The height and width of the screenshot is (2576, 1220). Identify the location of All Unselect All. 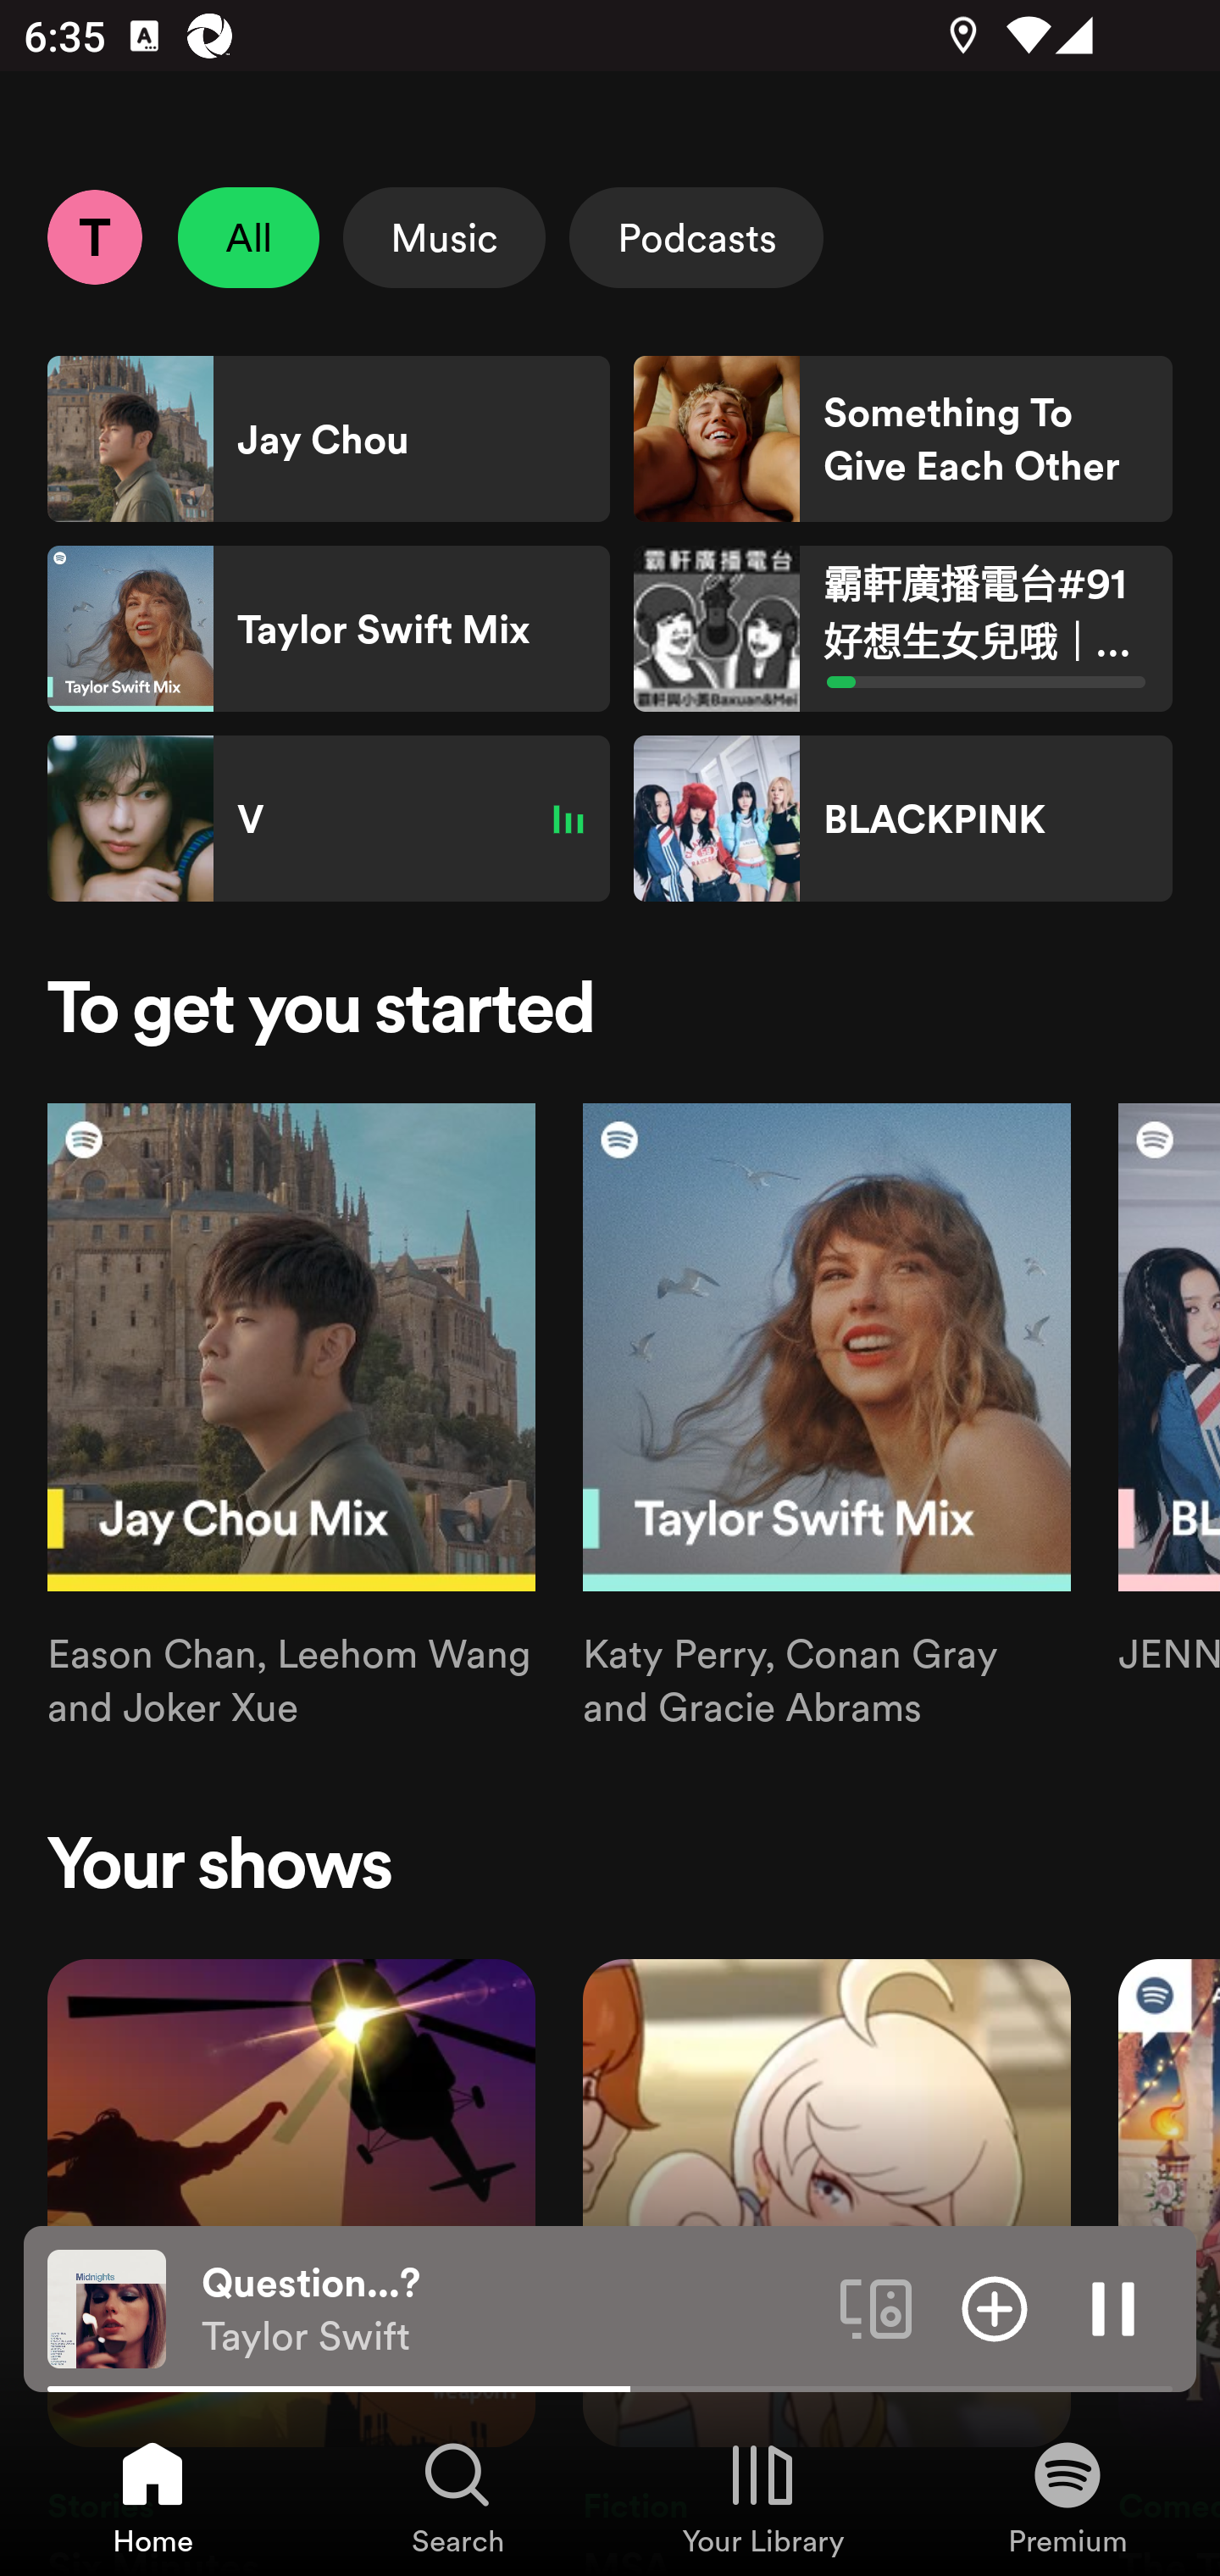
(249, 237).